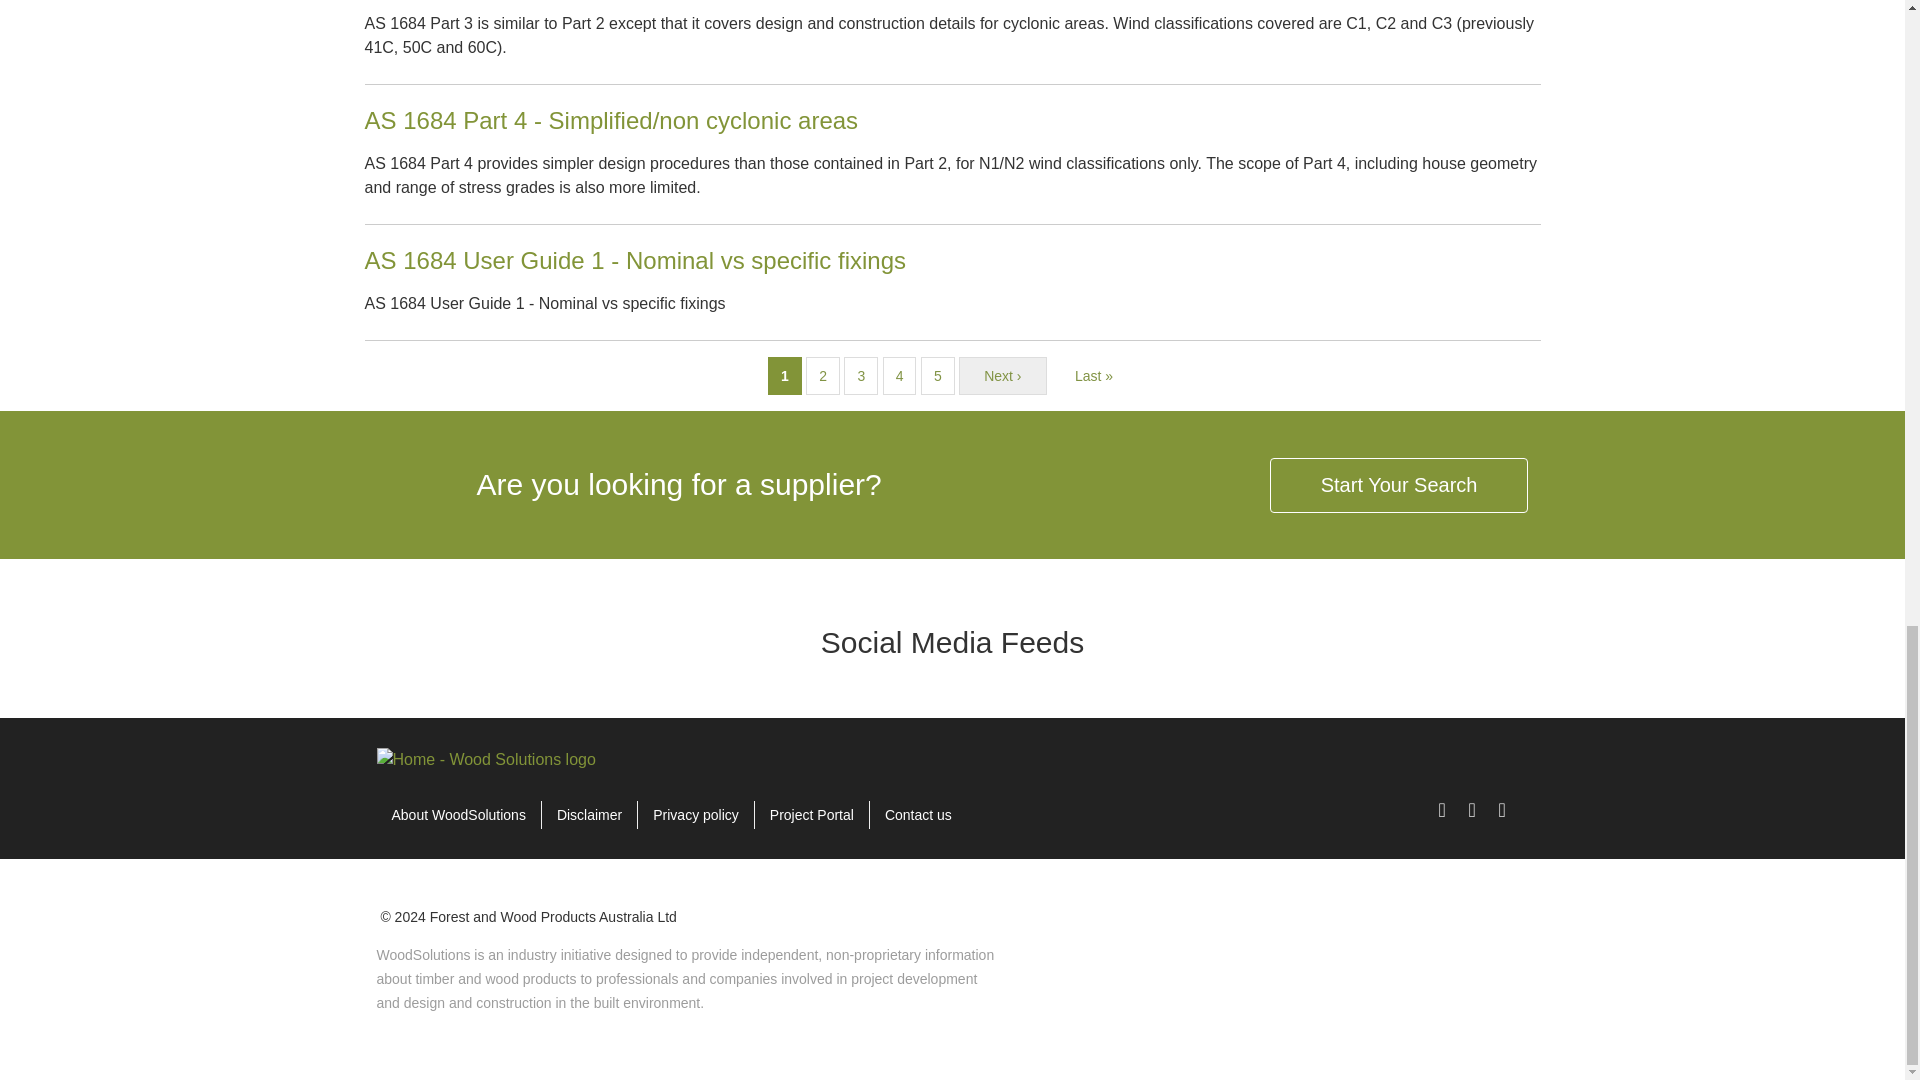 The image size is (1920, 1080). What do you see at coordinates (938, 376) in the screenshot?
I see `Go to page 5` at bounding box center [938, 376].